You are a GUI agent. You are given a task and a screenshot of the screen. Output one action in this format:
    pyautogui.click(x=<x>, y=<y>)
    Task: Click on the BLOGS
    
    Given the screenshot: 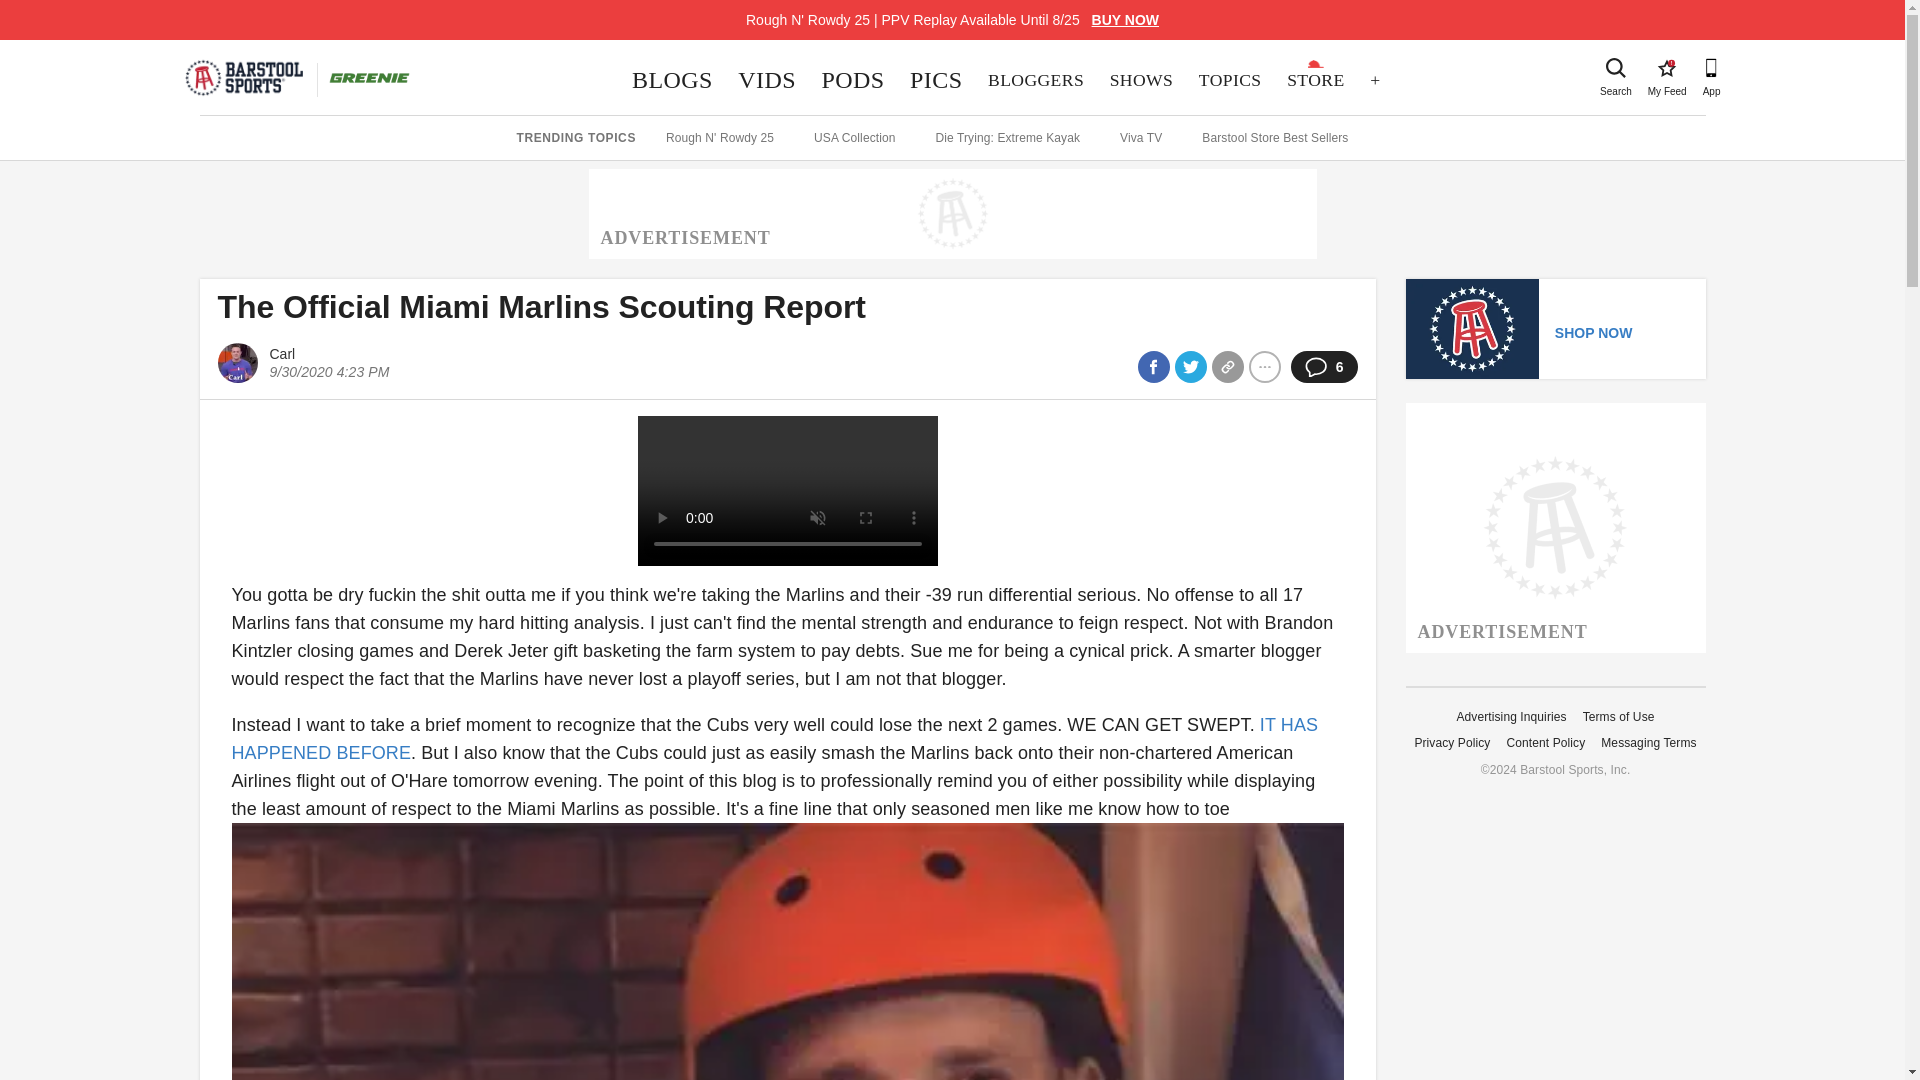 What is the action you would take?
    pyautogui.click(x=672, y=80)
    